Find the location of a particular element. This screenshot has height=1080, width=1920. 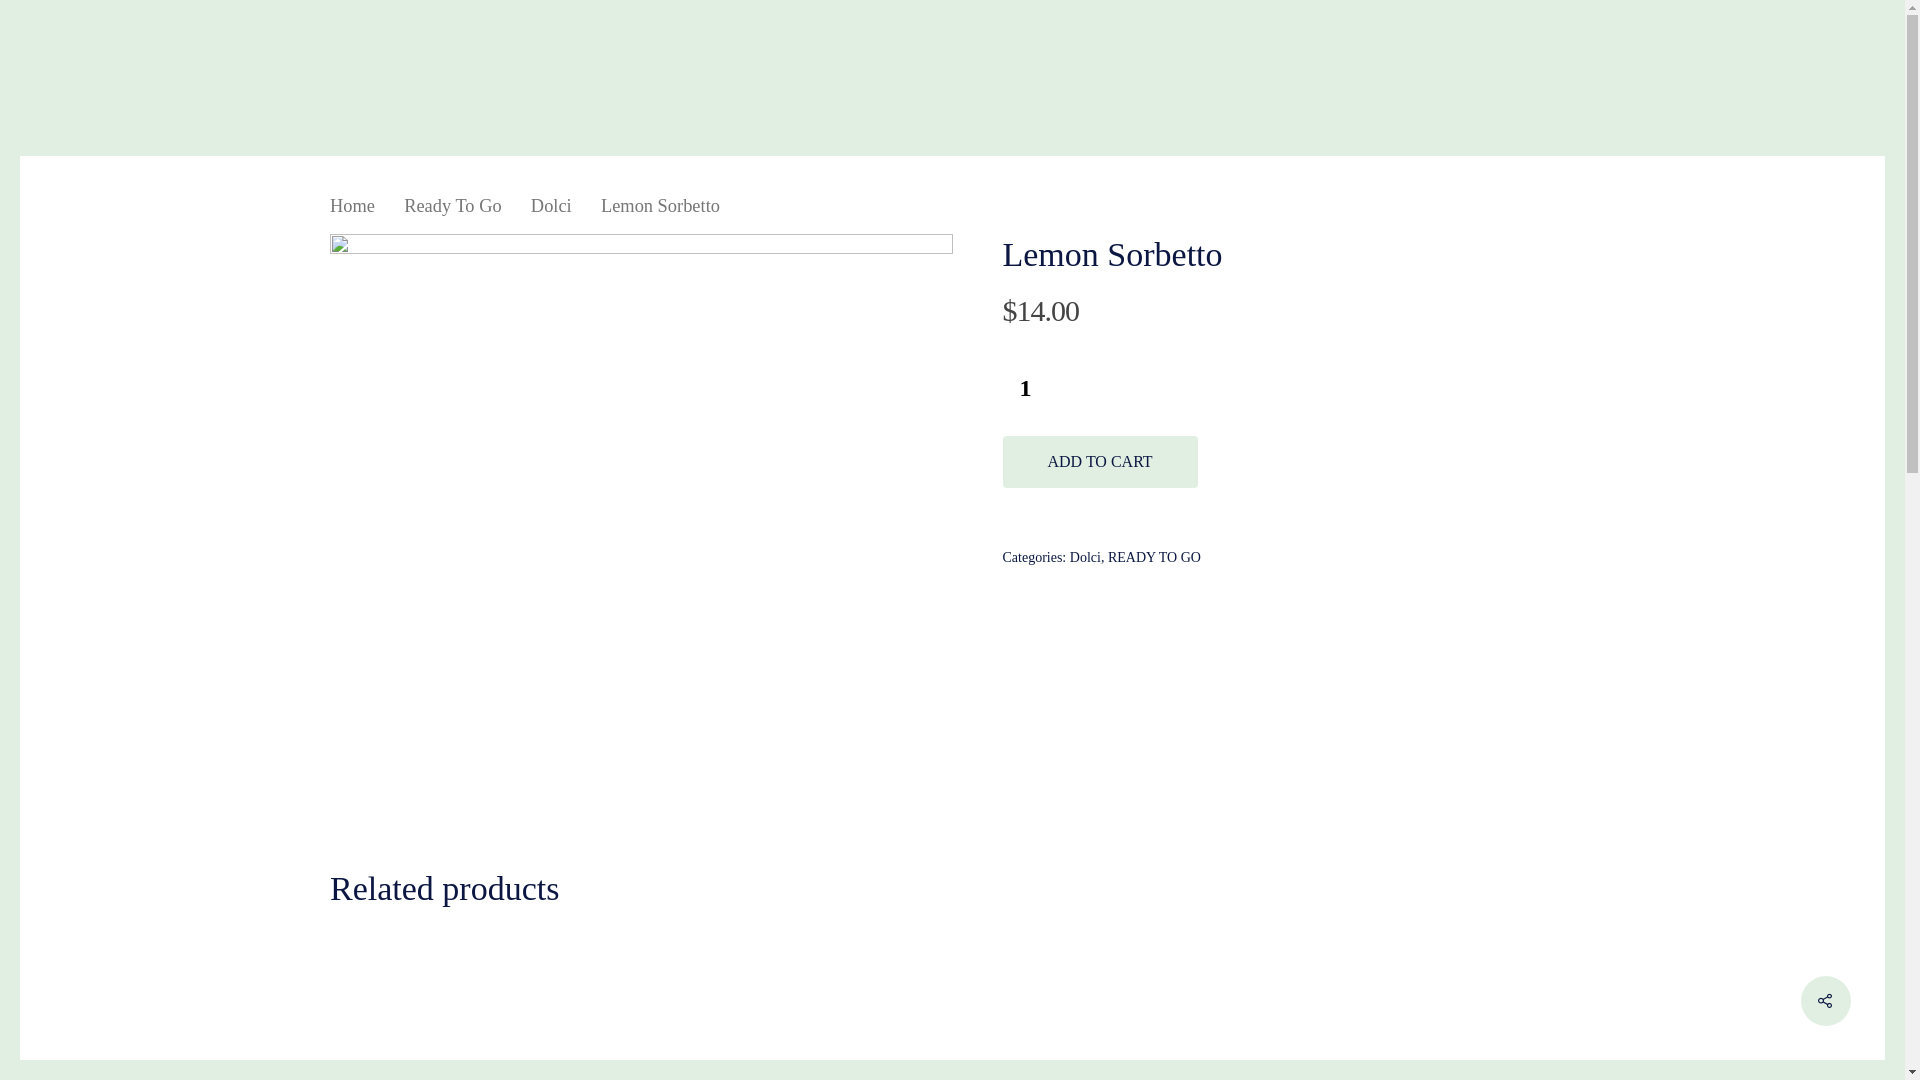

Home is located at coordinates (352, 206).